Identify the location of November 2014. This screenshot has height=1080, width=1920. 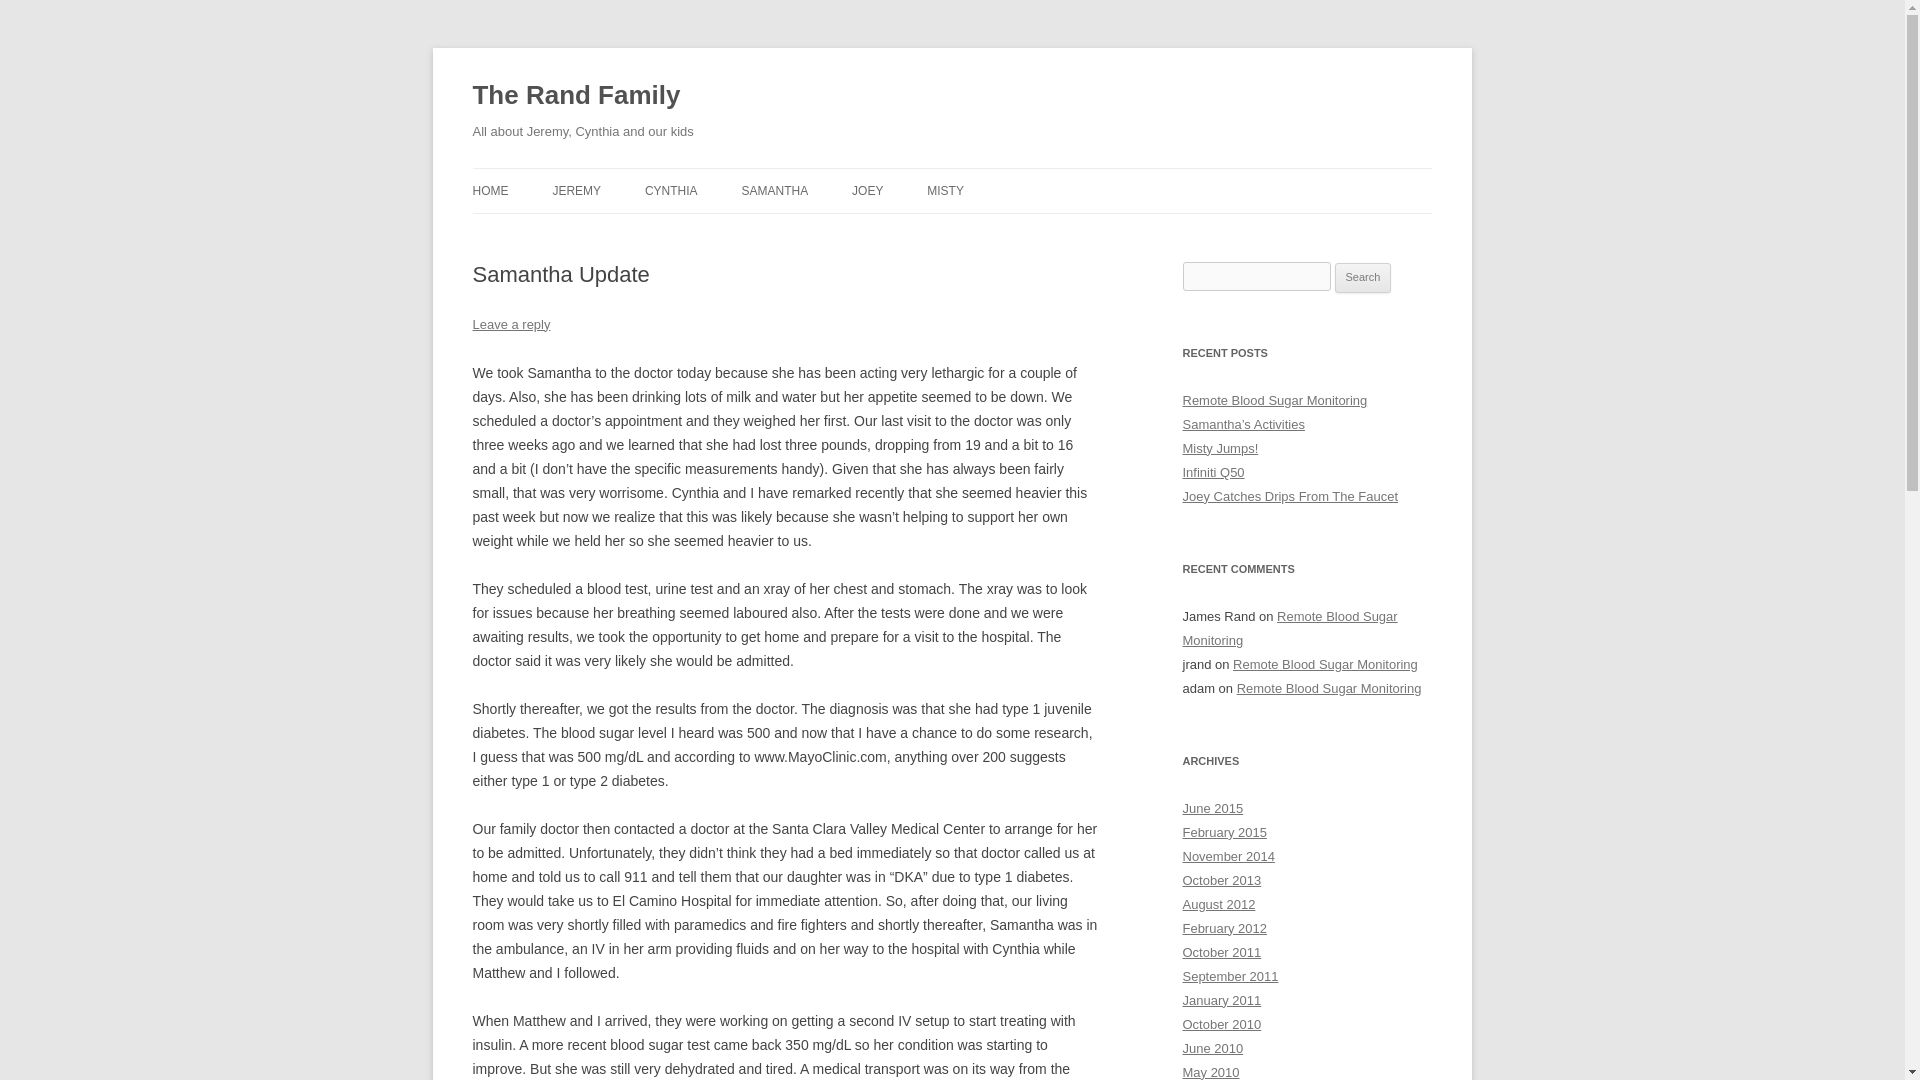
(1228, 856).